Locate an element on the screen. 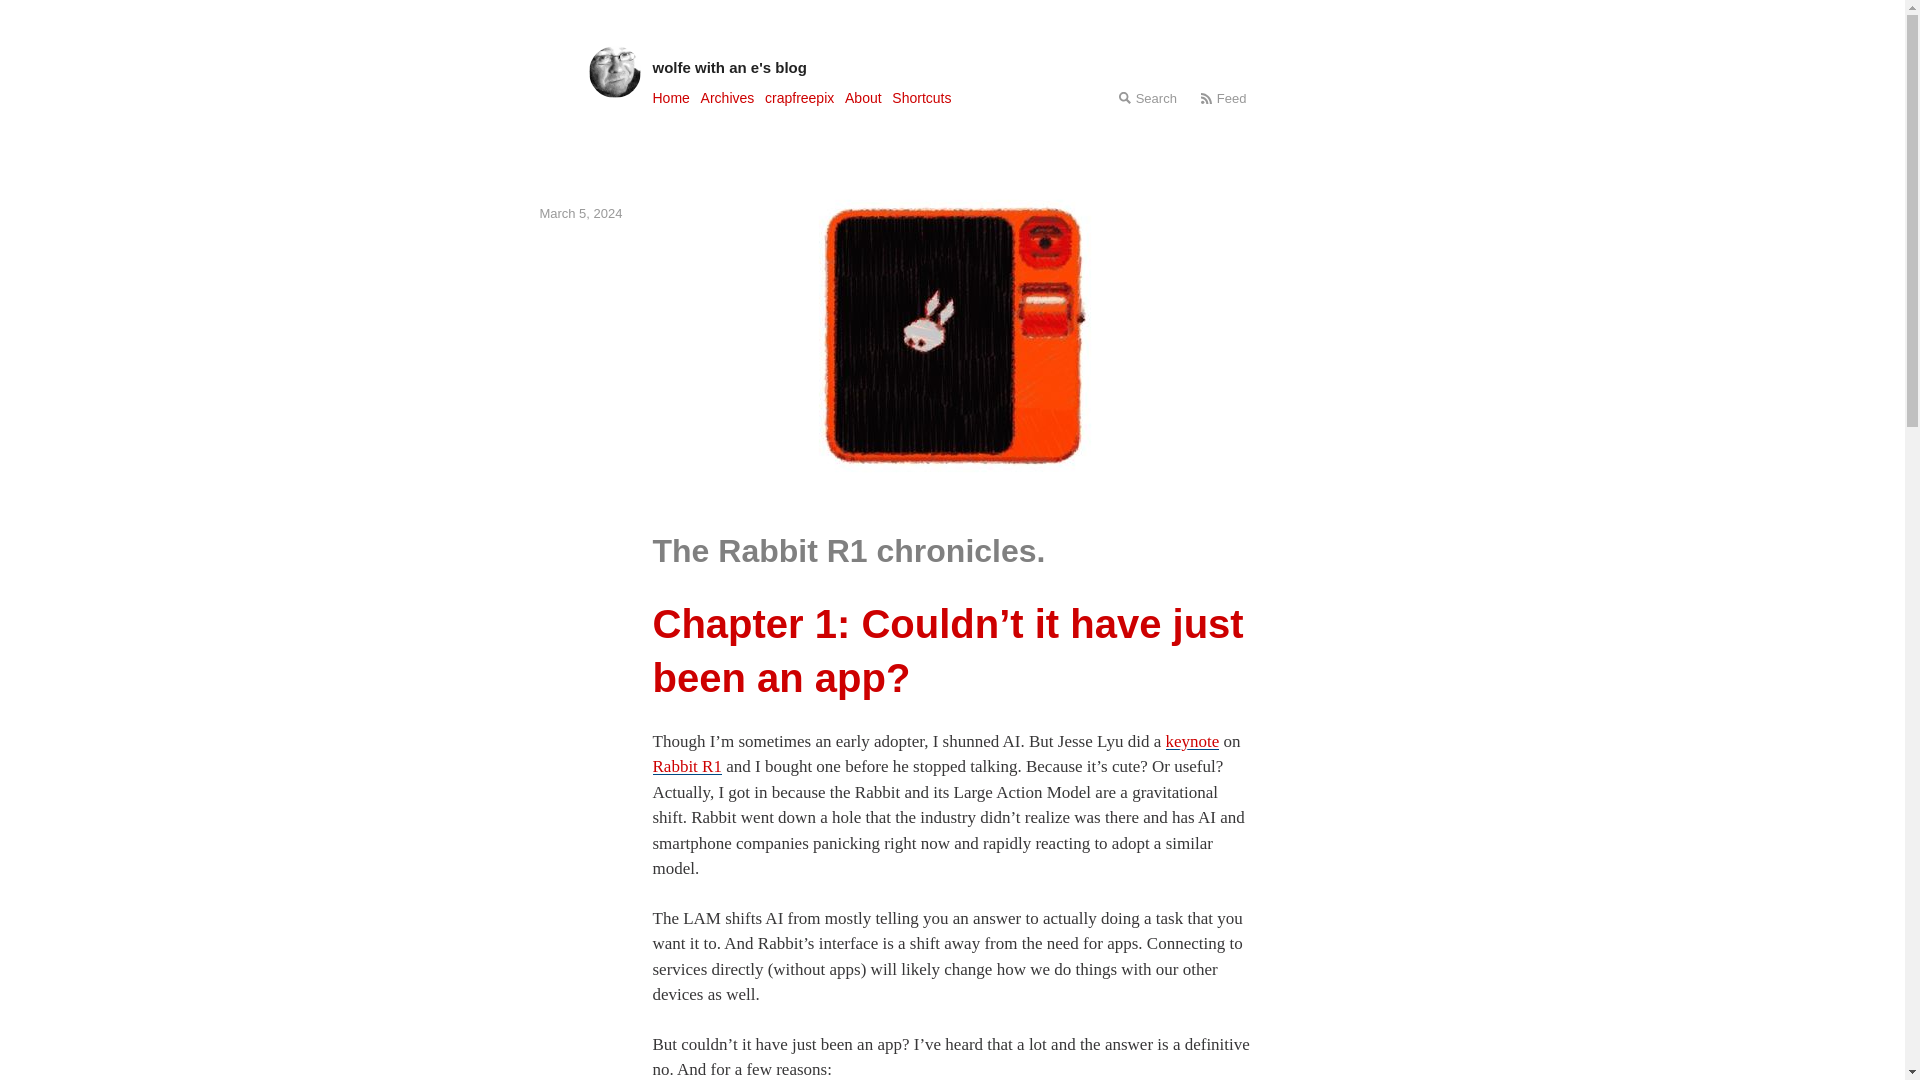 The width and height of the screenshot is (1920, 1080). Shortcuts is located at coordinates (921, 97).